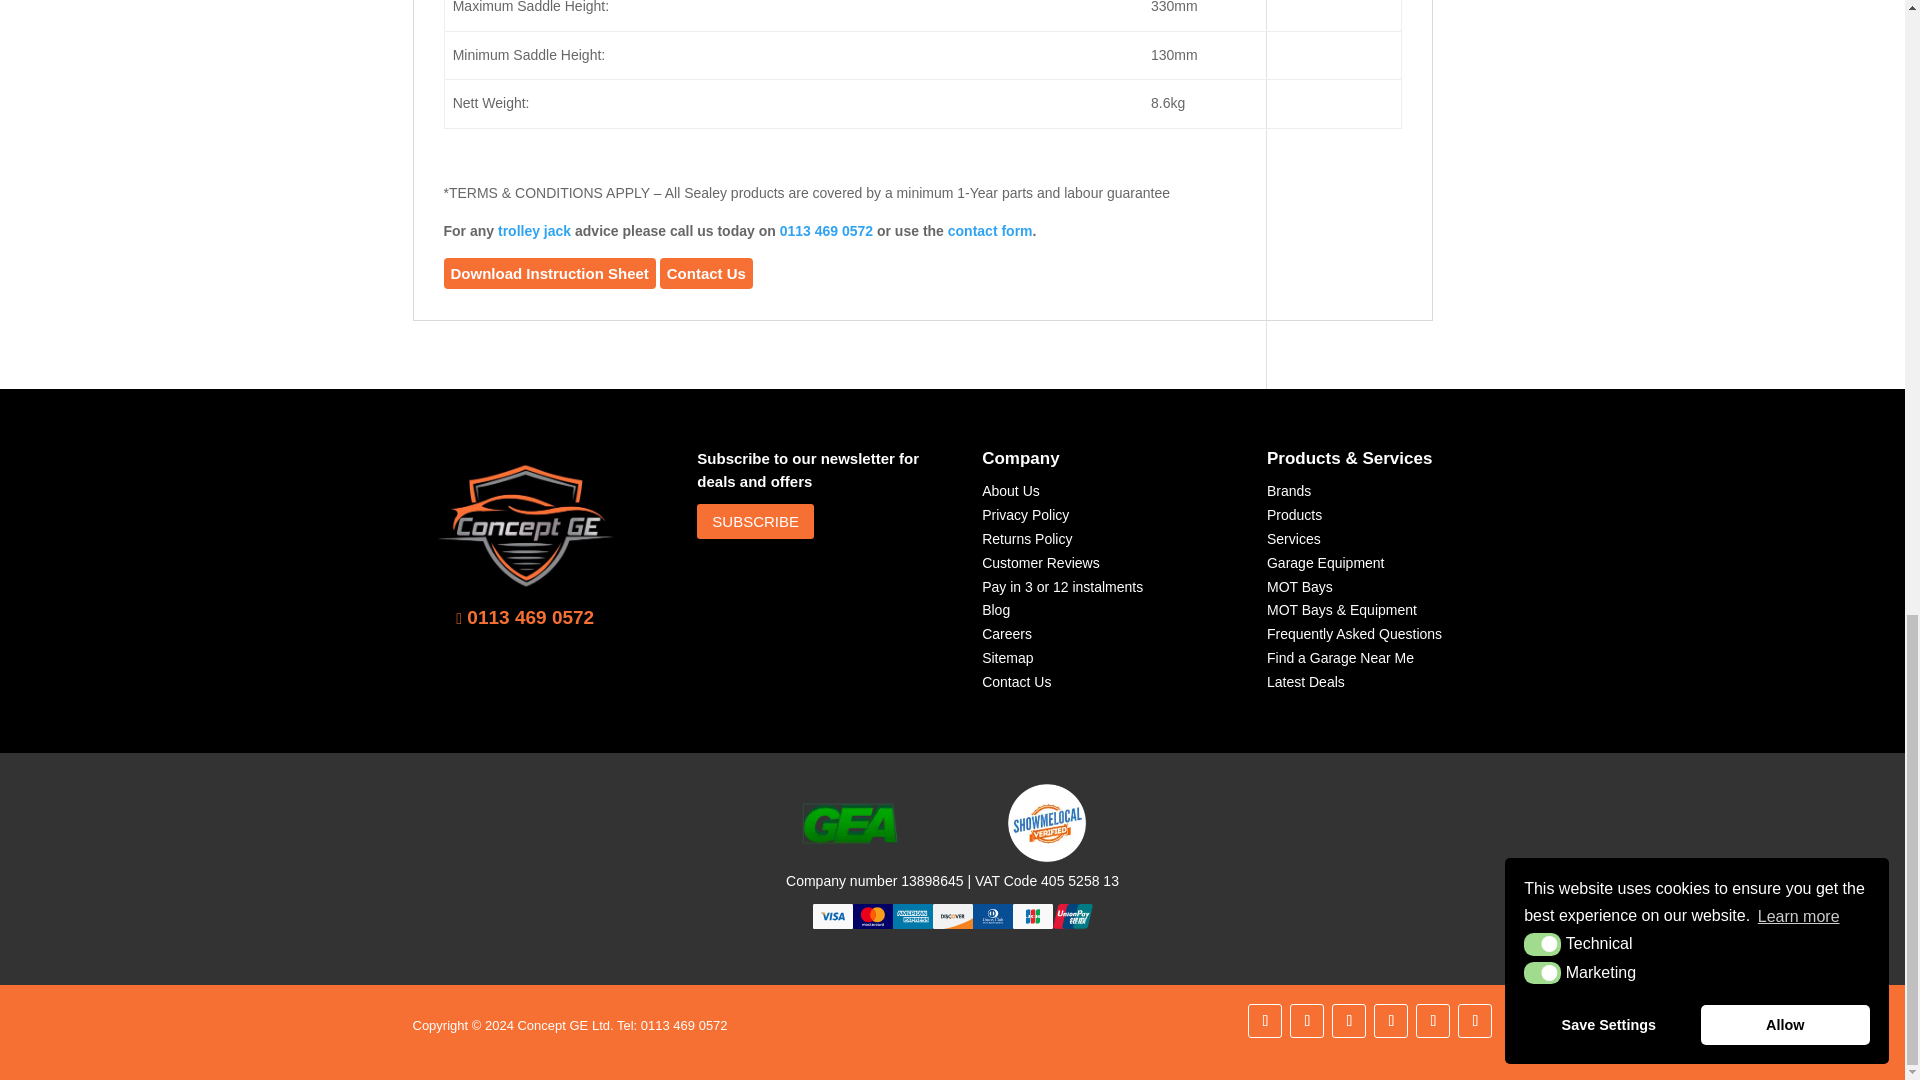 The width and height of the screenshot is (1920, 1080). I want to click on Follow on Youtube, so click(1432, 1020).